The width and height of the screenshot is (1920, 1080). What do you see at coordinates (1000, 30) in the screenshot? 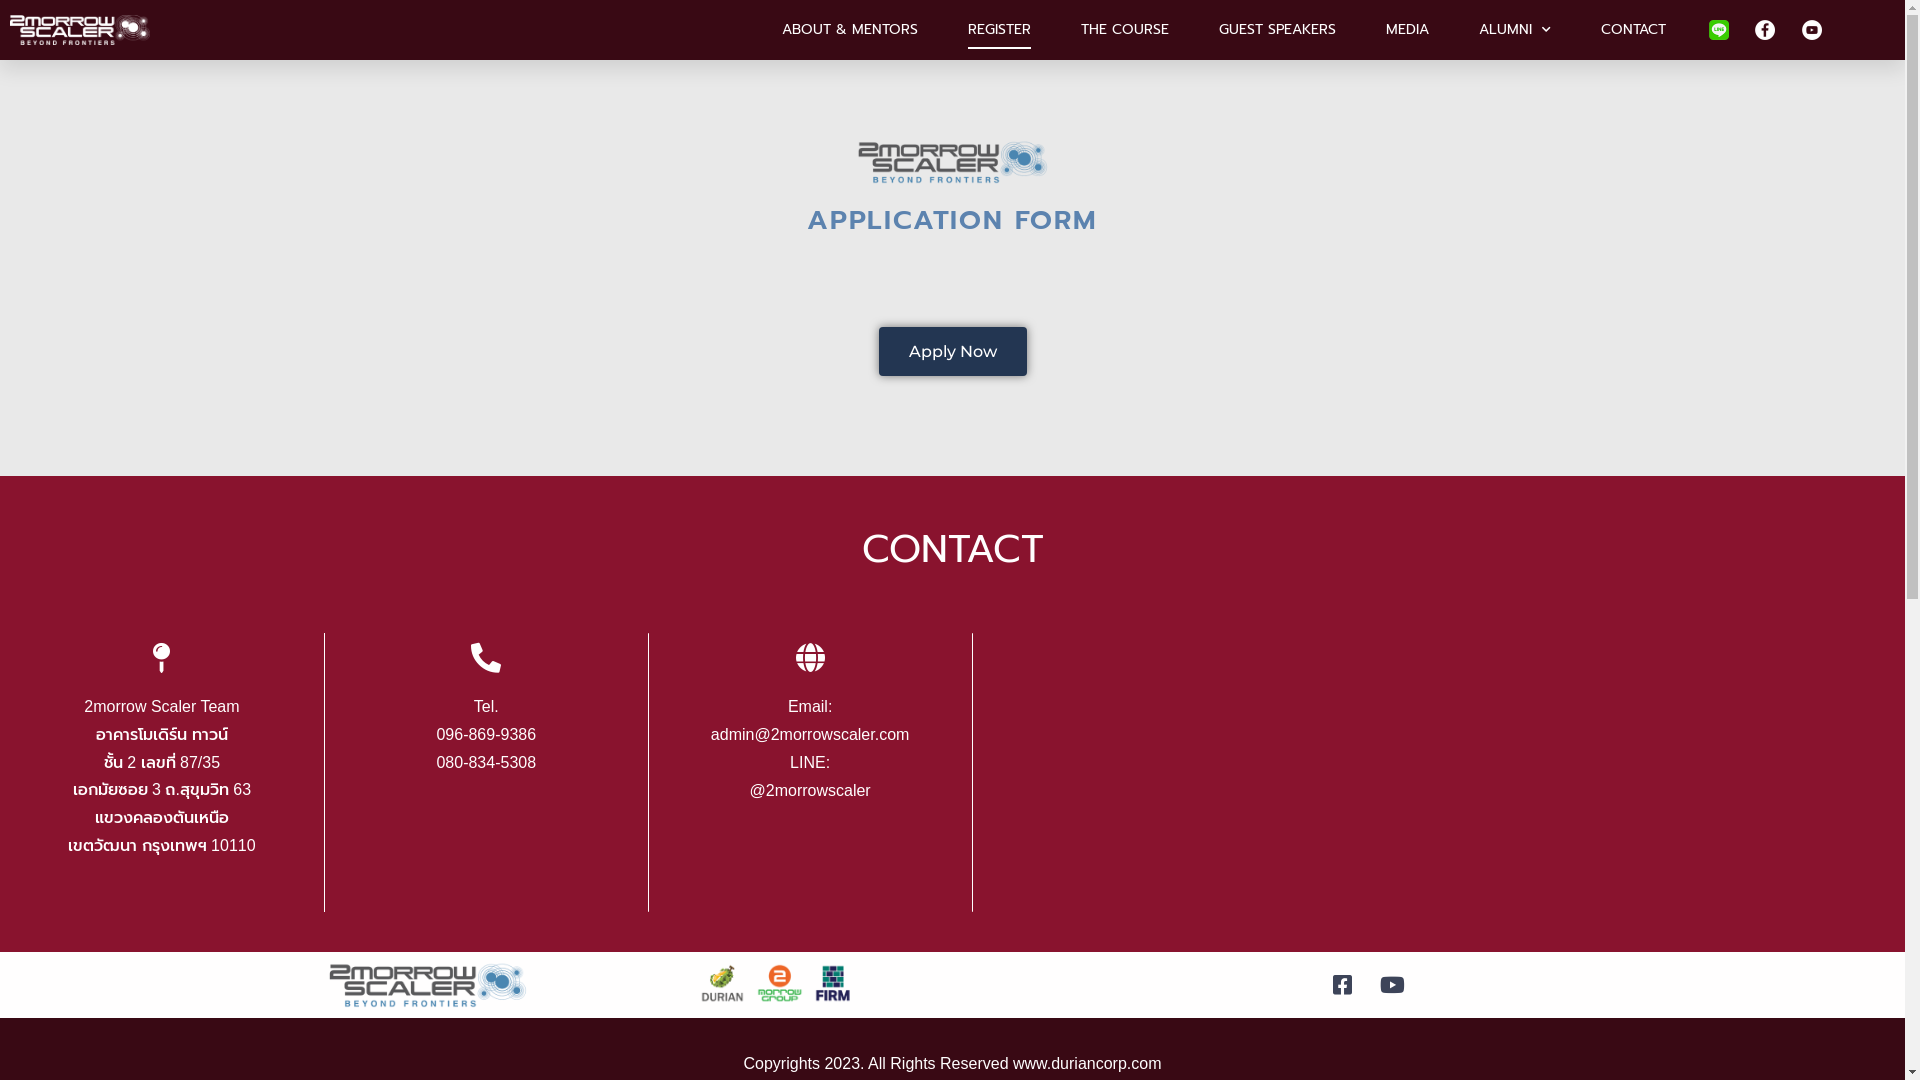
I see `REGISTER` at bounding box center [1000, 30].